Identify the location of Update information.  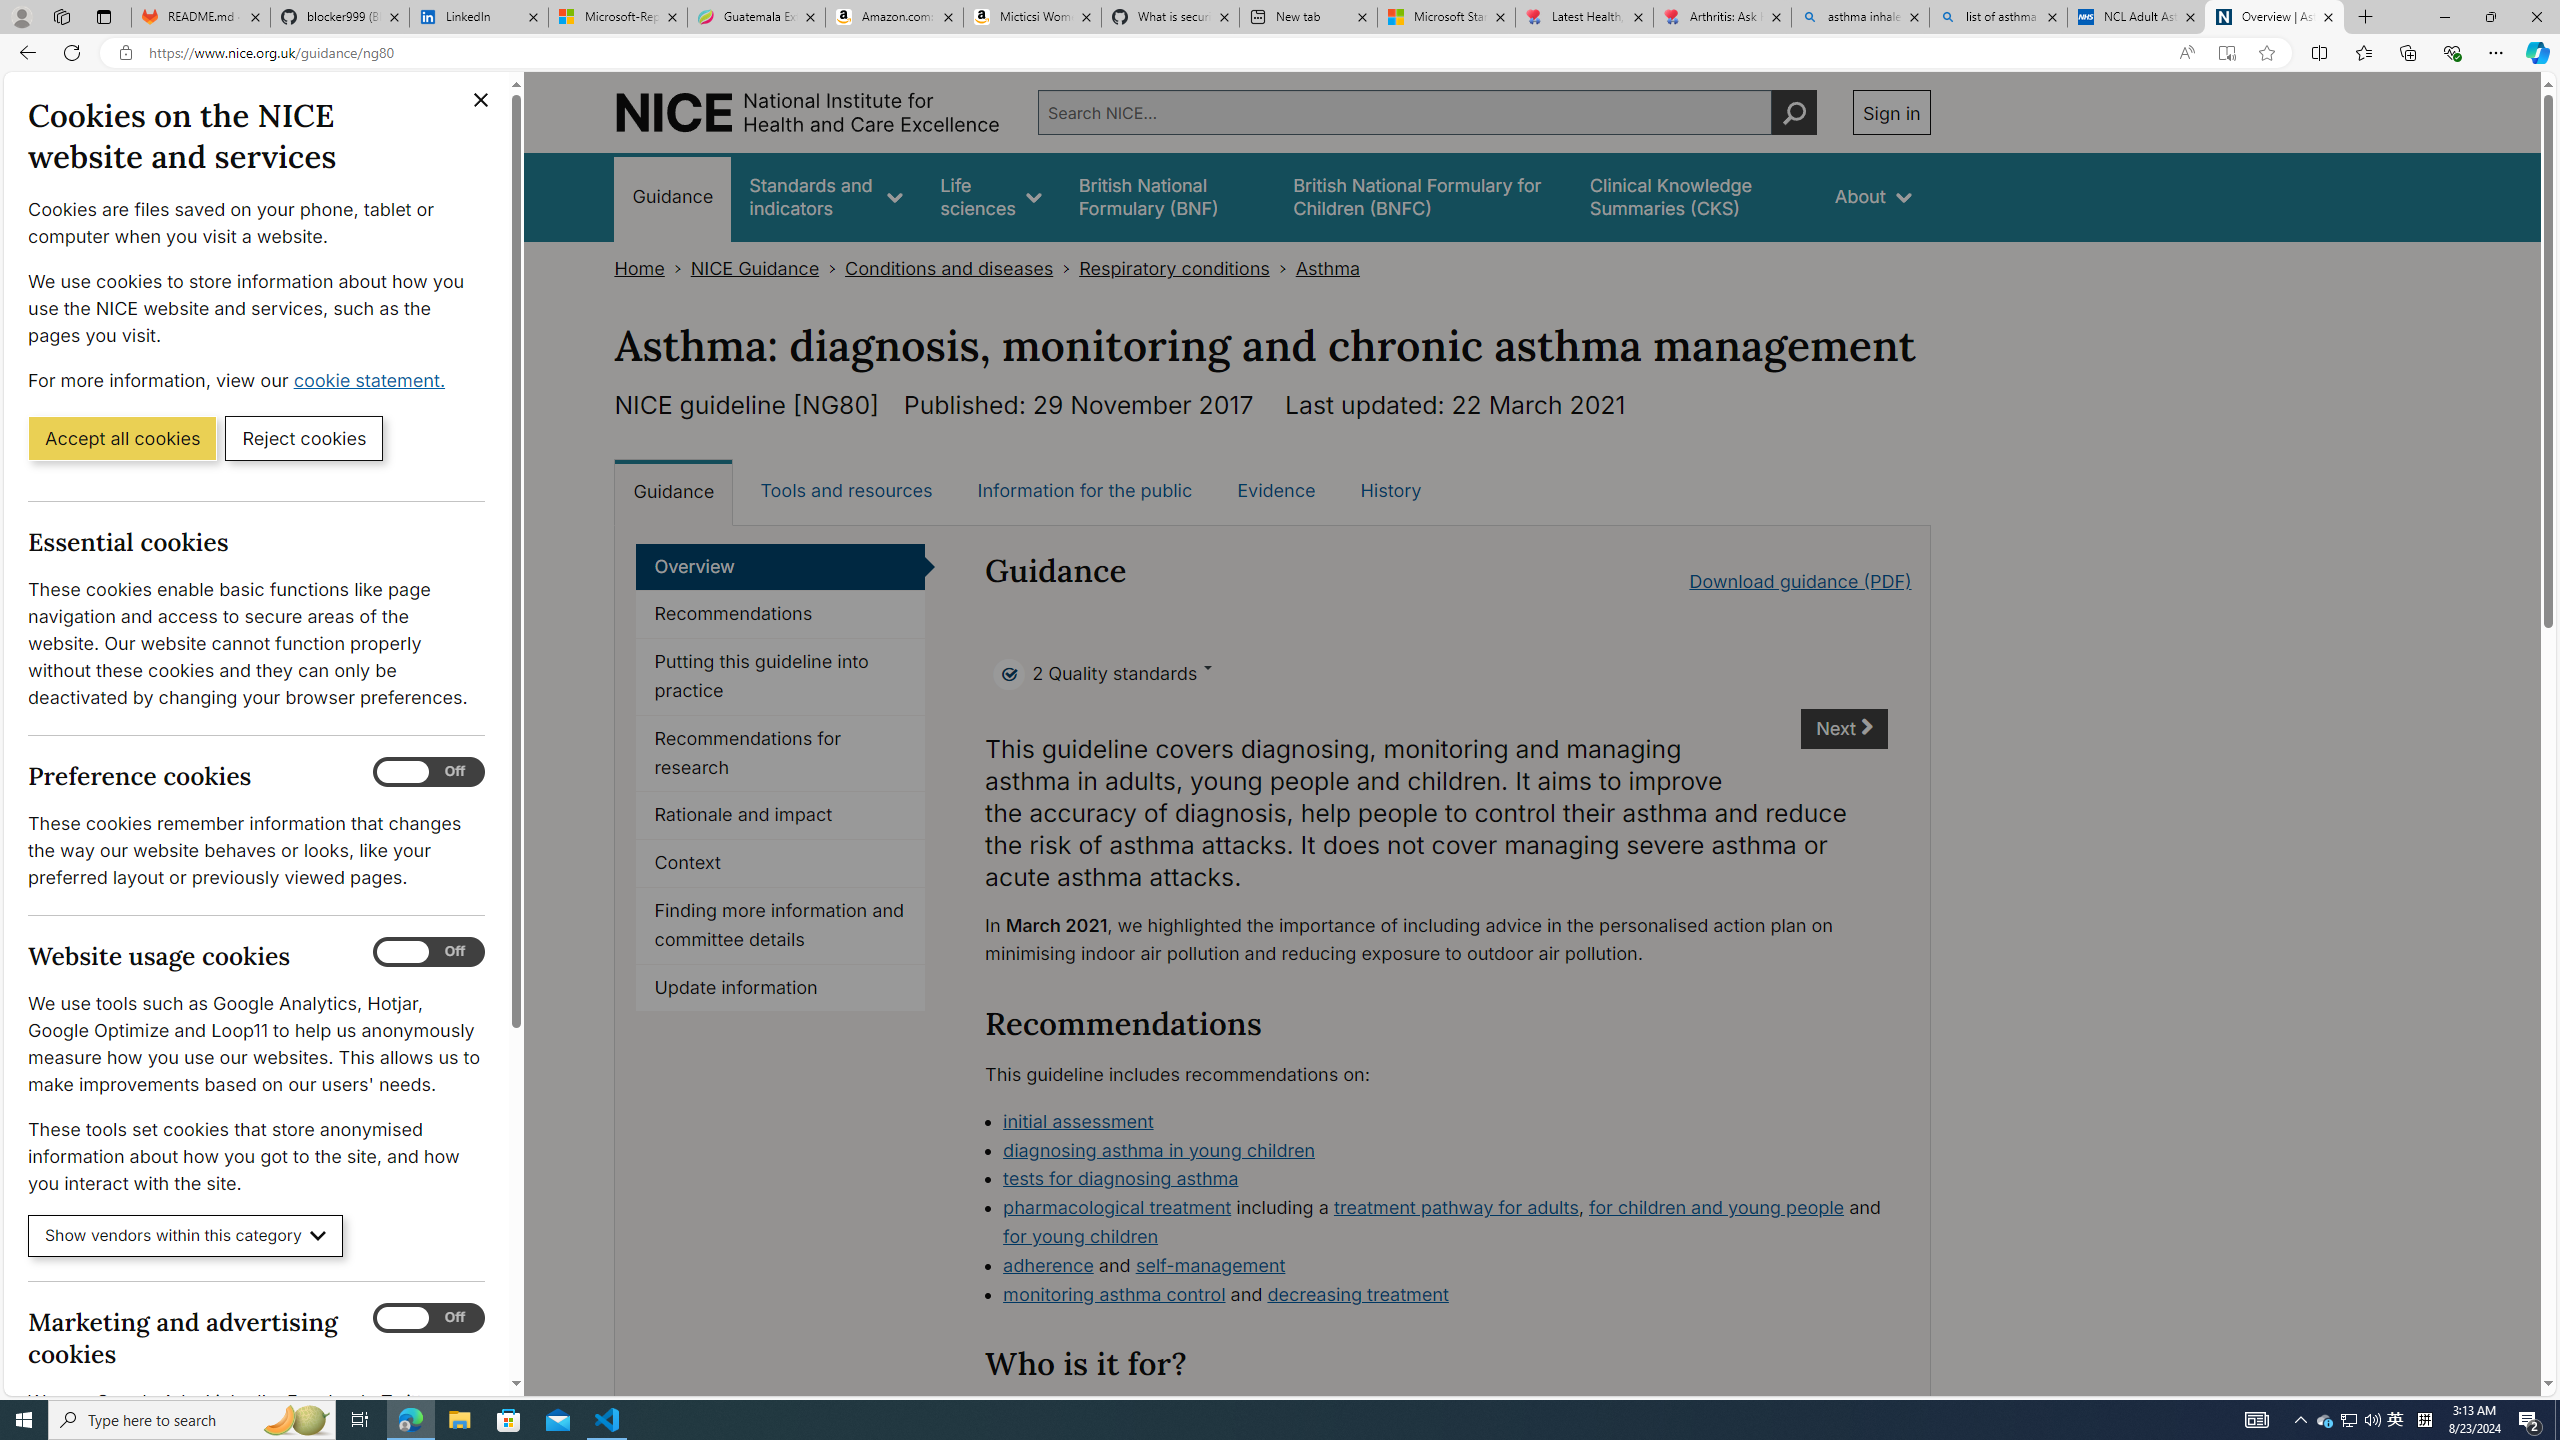
(780, 988).